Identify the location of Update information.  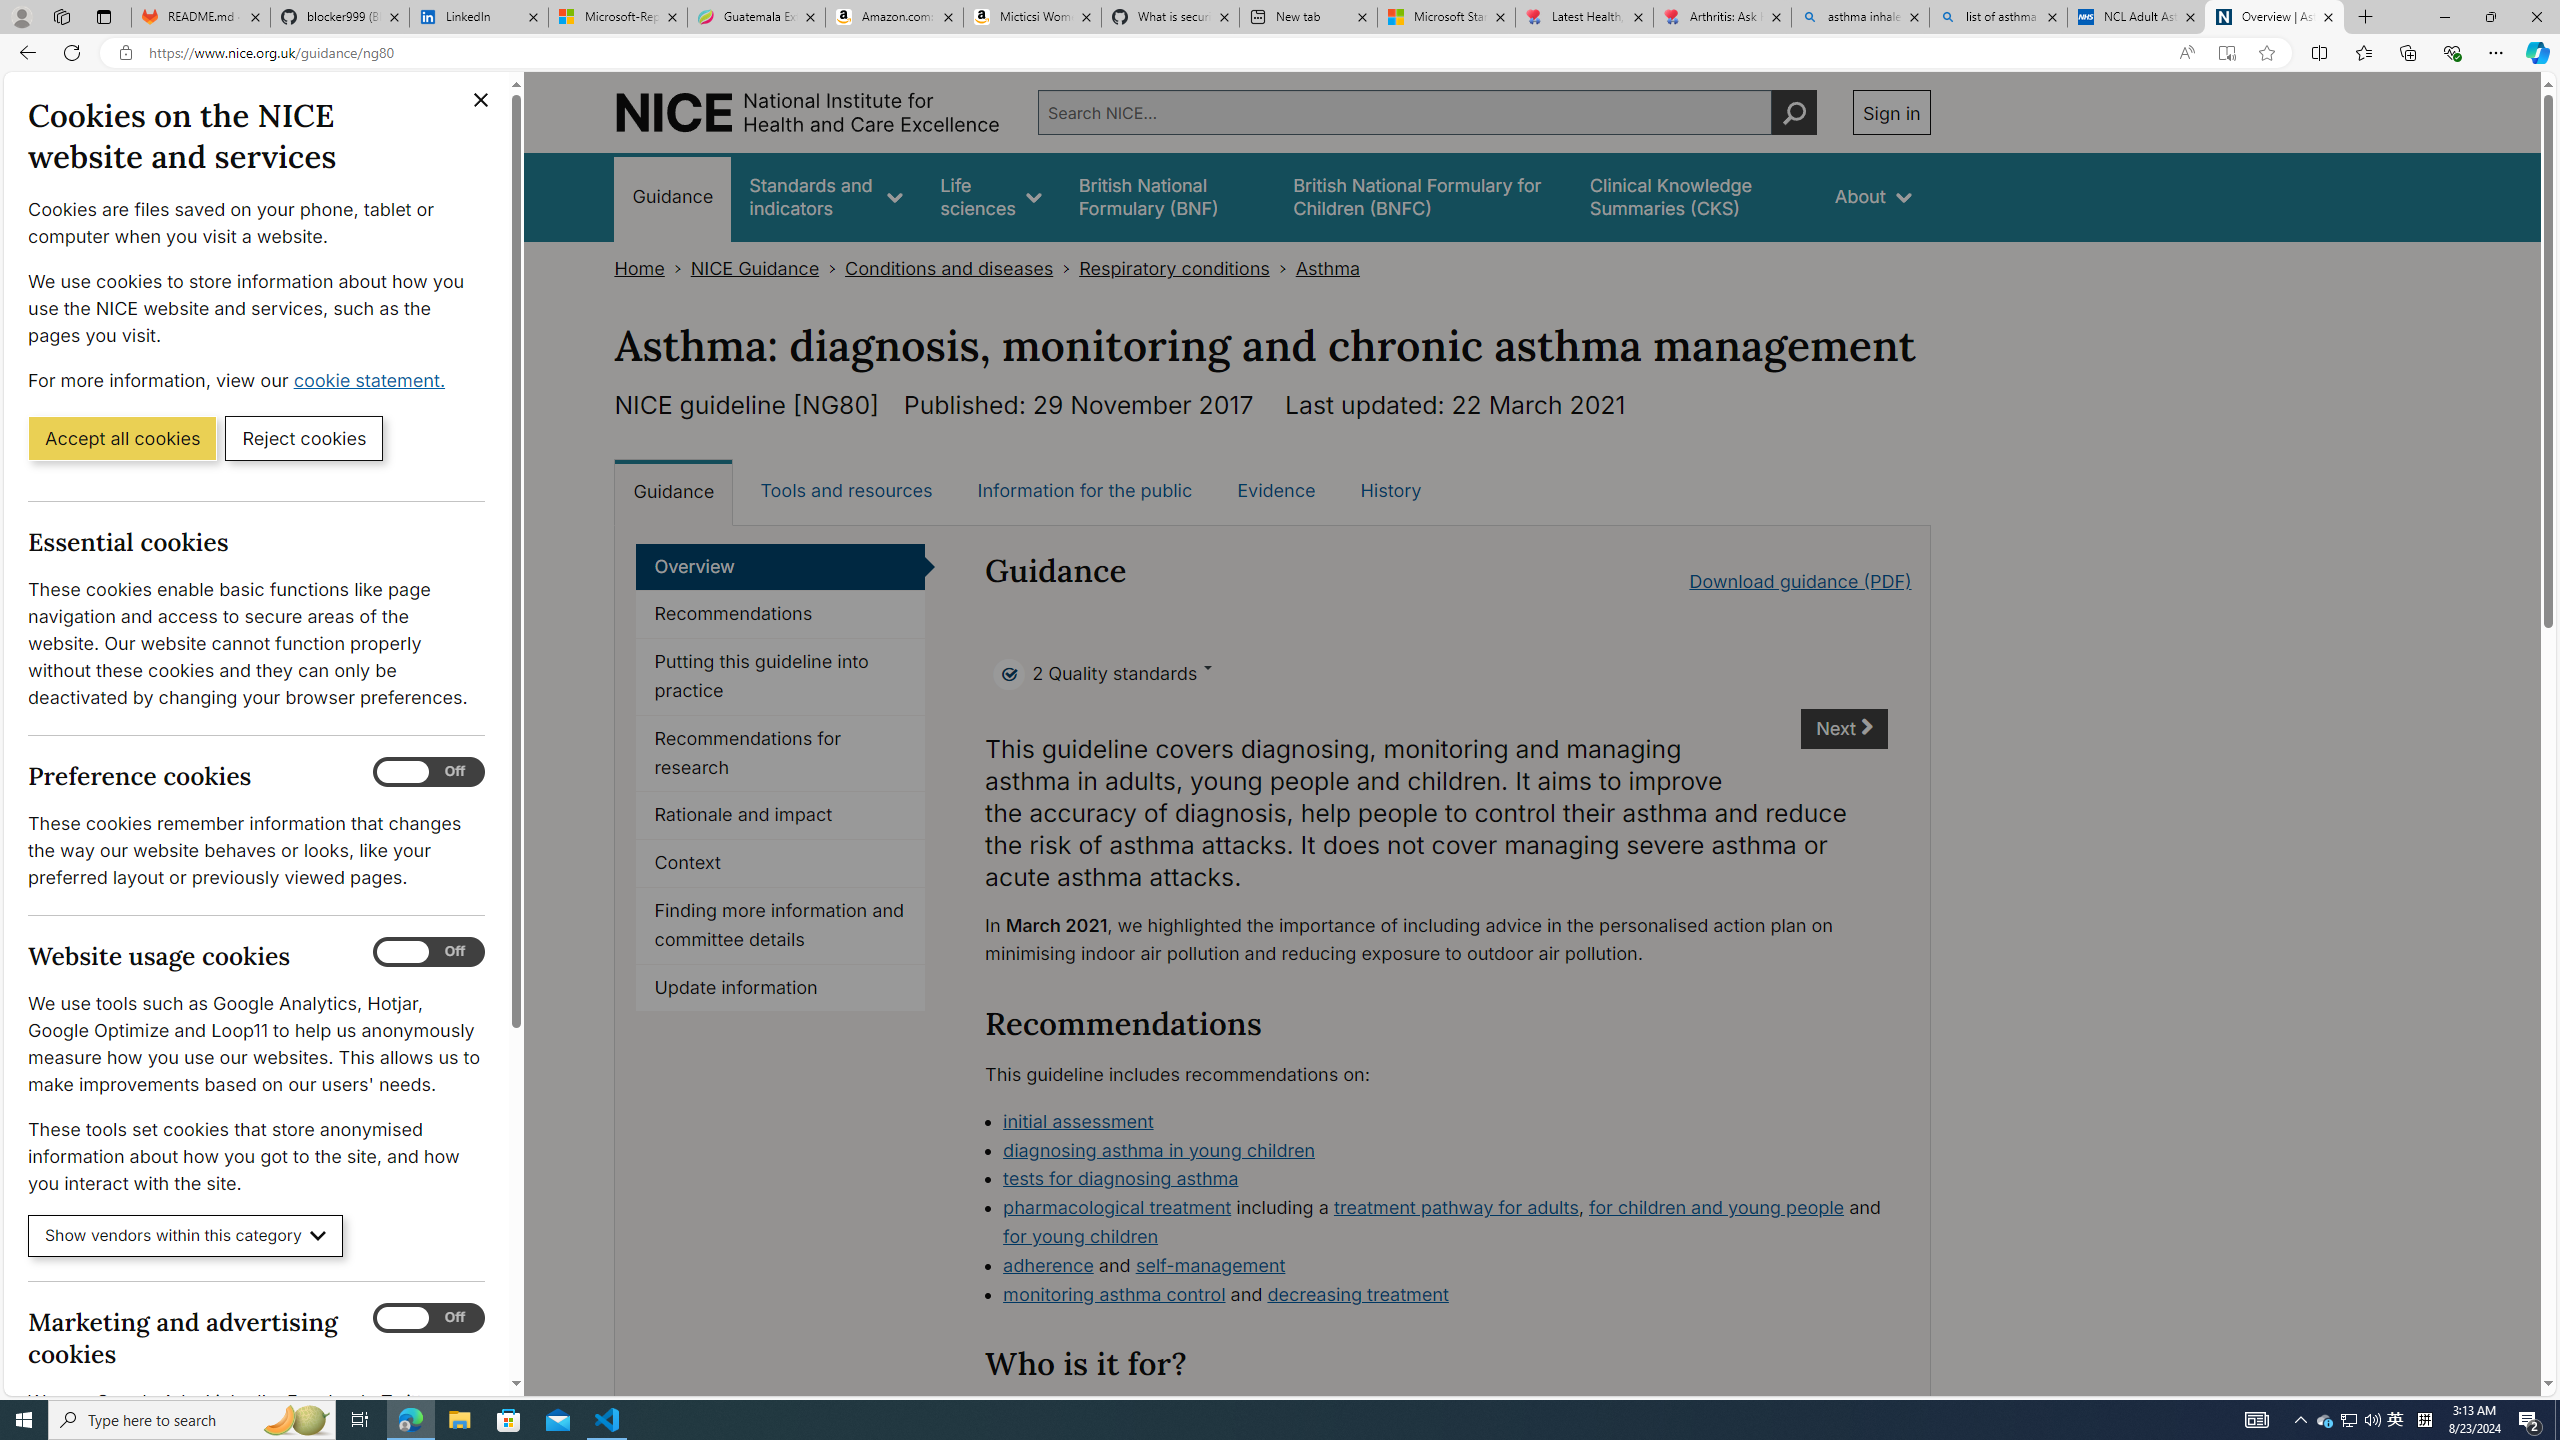
(780, 988).